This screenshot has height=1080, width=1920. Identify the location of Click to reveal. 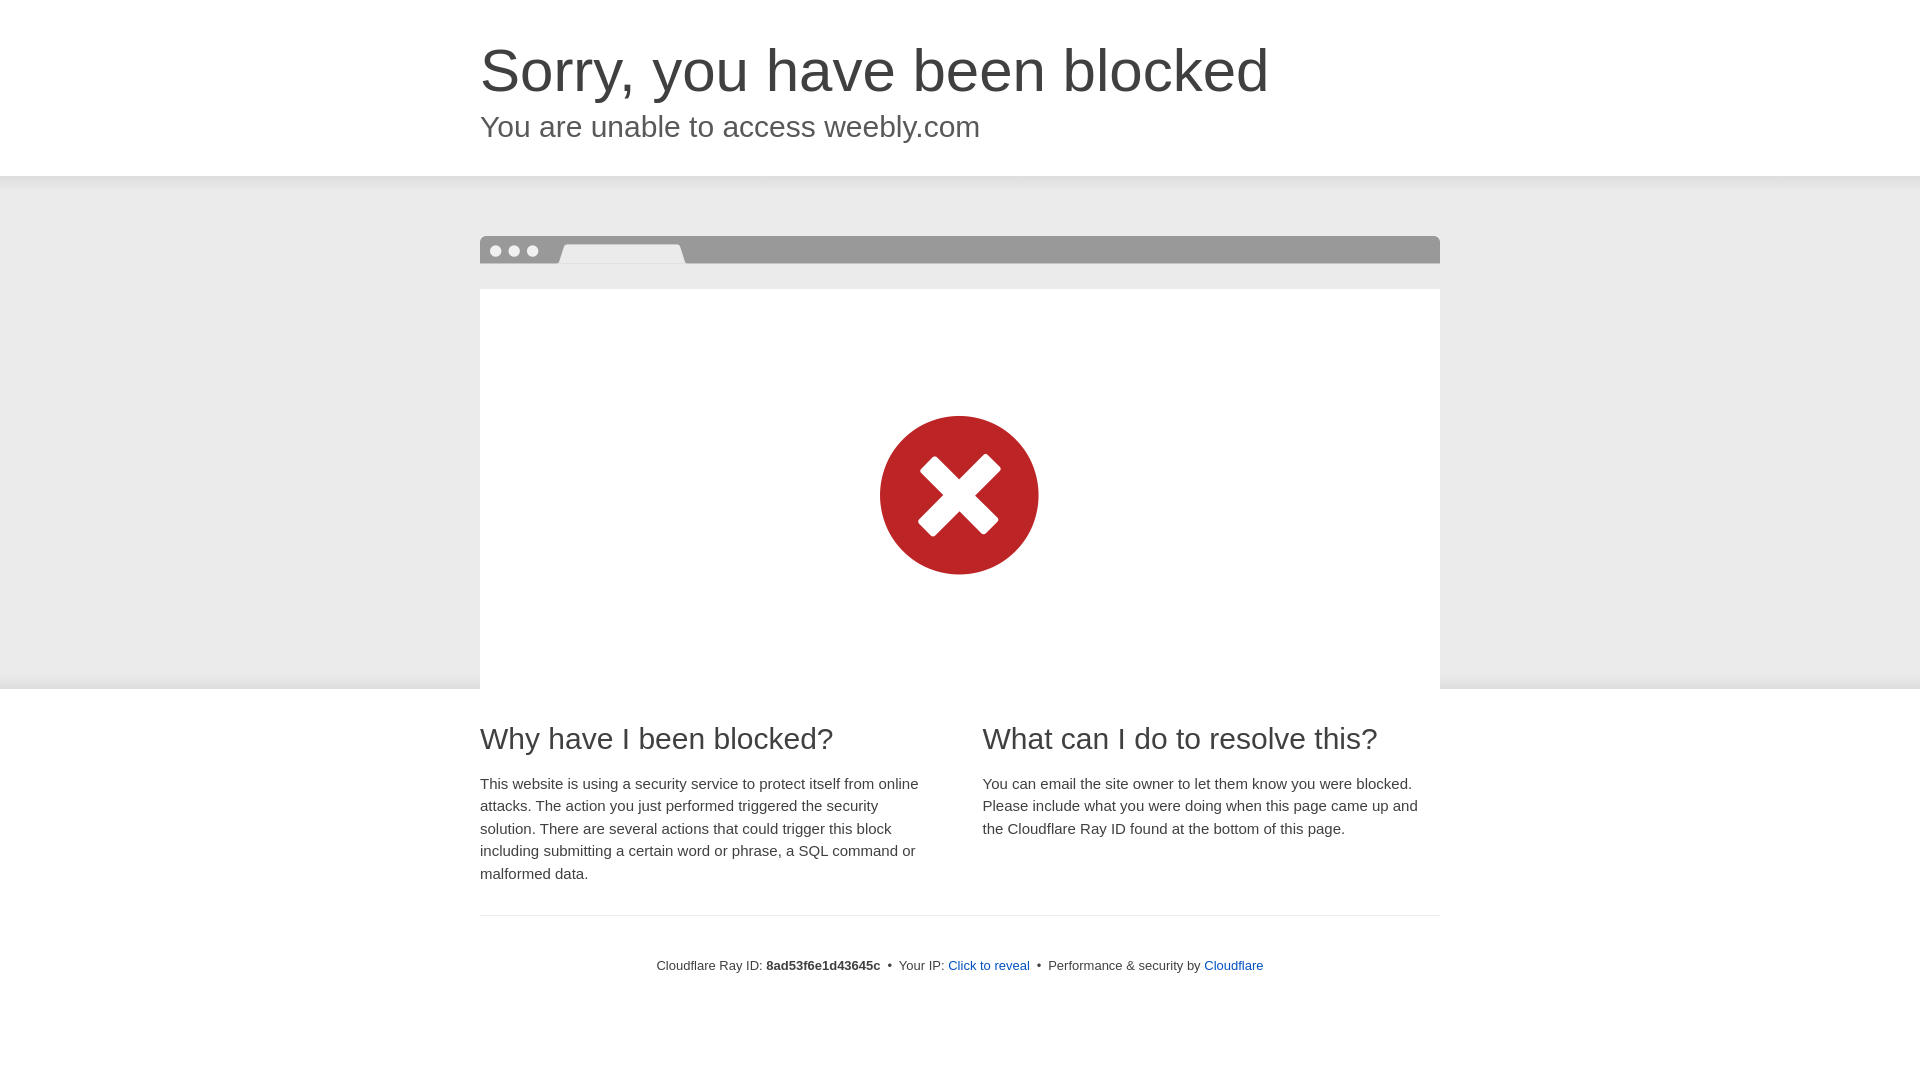
(988, 966).